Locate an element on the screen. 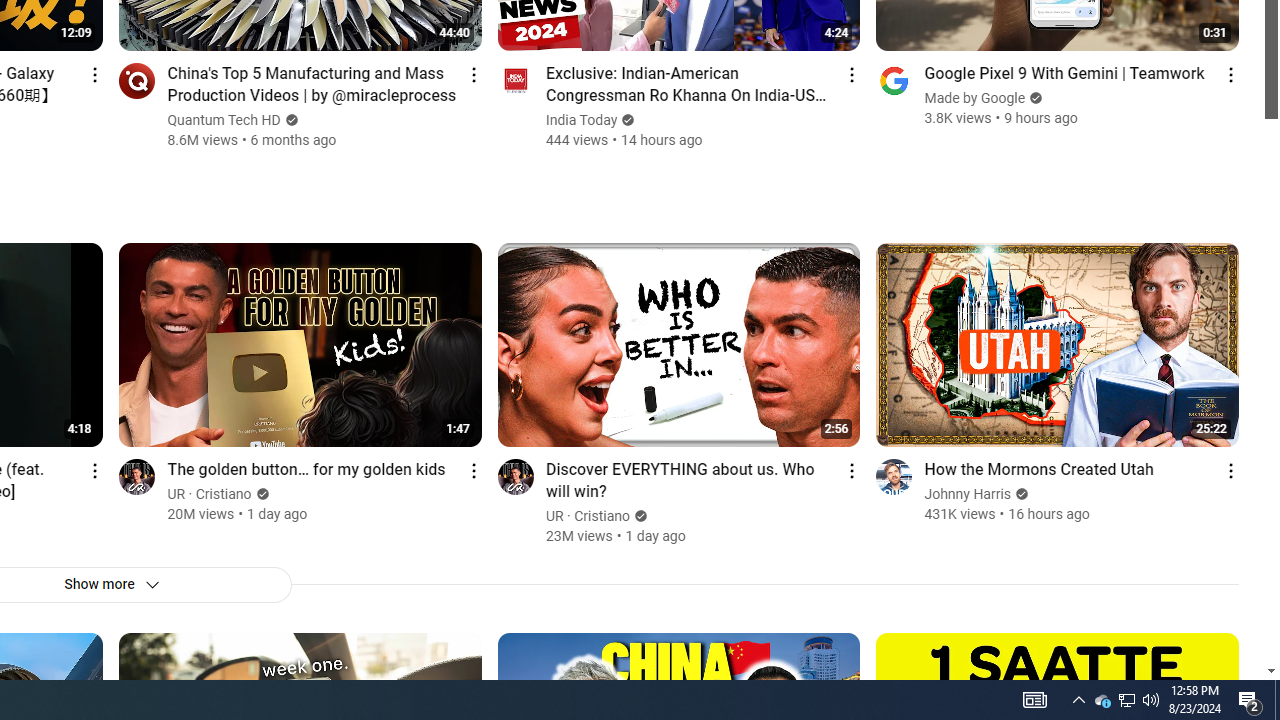 This screenshot has width=1280, height=720. Quantum Tech HD is located at coordinates (224, 120).